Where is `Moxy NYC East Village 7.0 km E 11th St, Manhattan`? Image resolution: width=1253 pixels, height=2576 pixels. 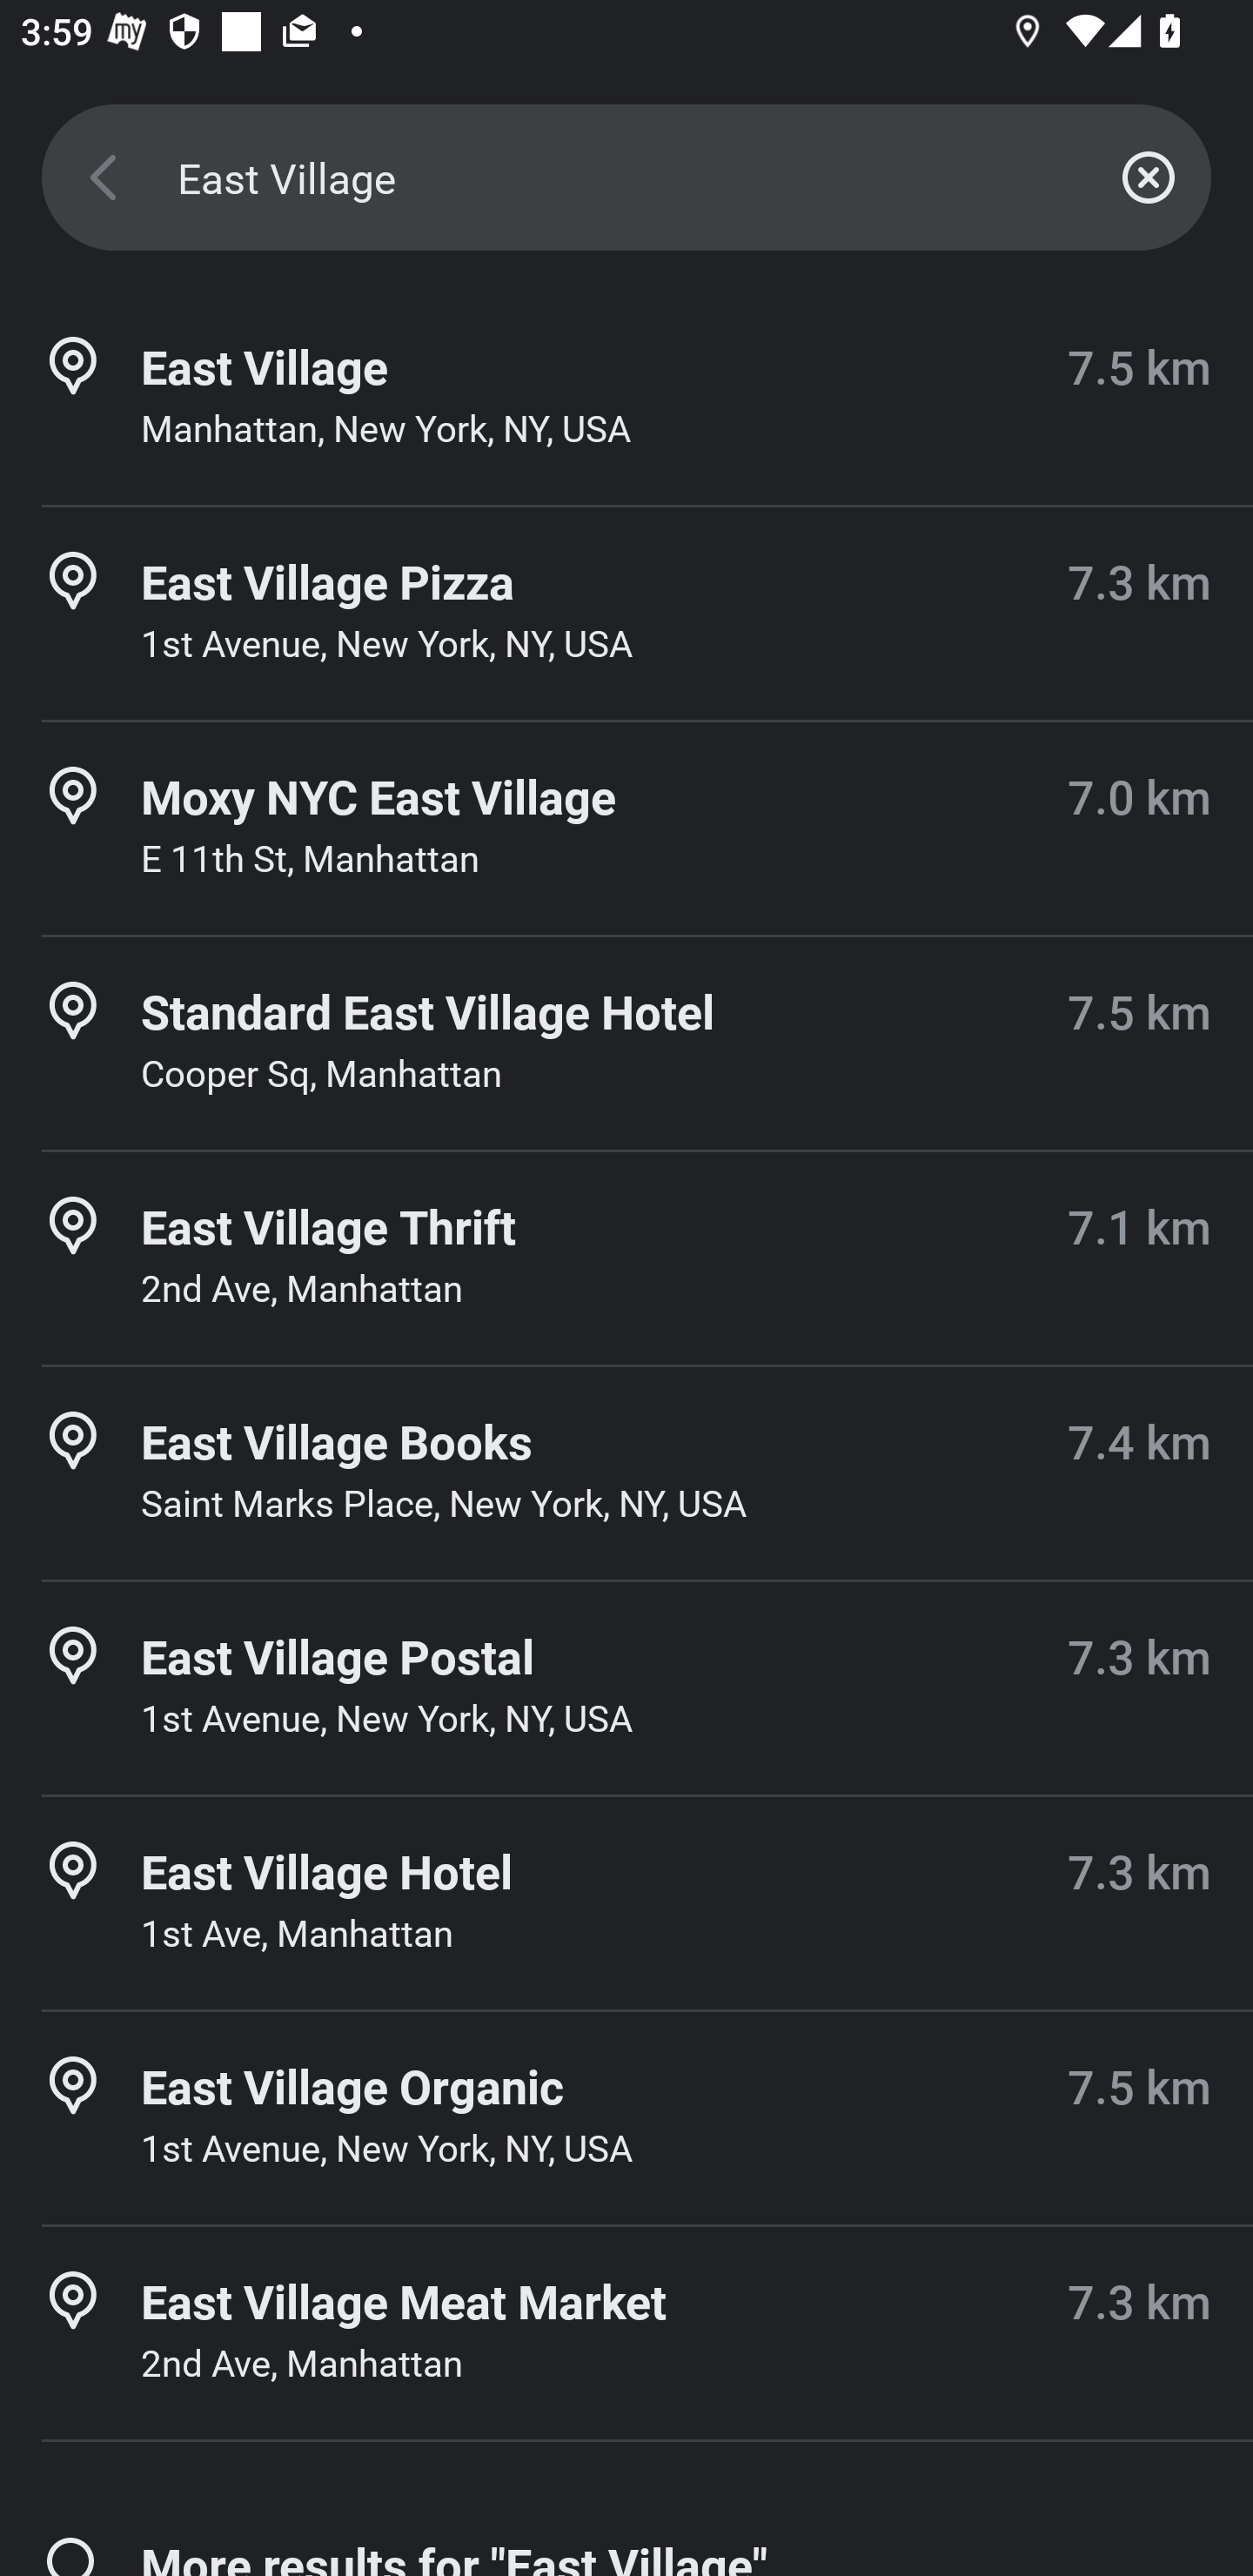 Moxy NYC East Village 7.0 km E 11th St, Manhattan is located at coordinates (626, 828).